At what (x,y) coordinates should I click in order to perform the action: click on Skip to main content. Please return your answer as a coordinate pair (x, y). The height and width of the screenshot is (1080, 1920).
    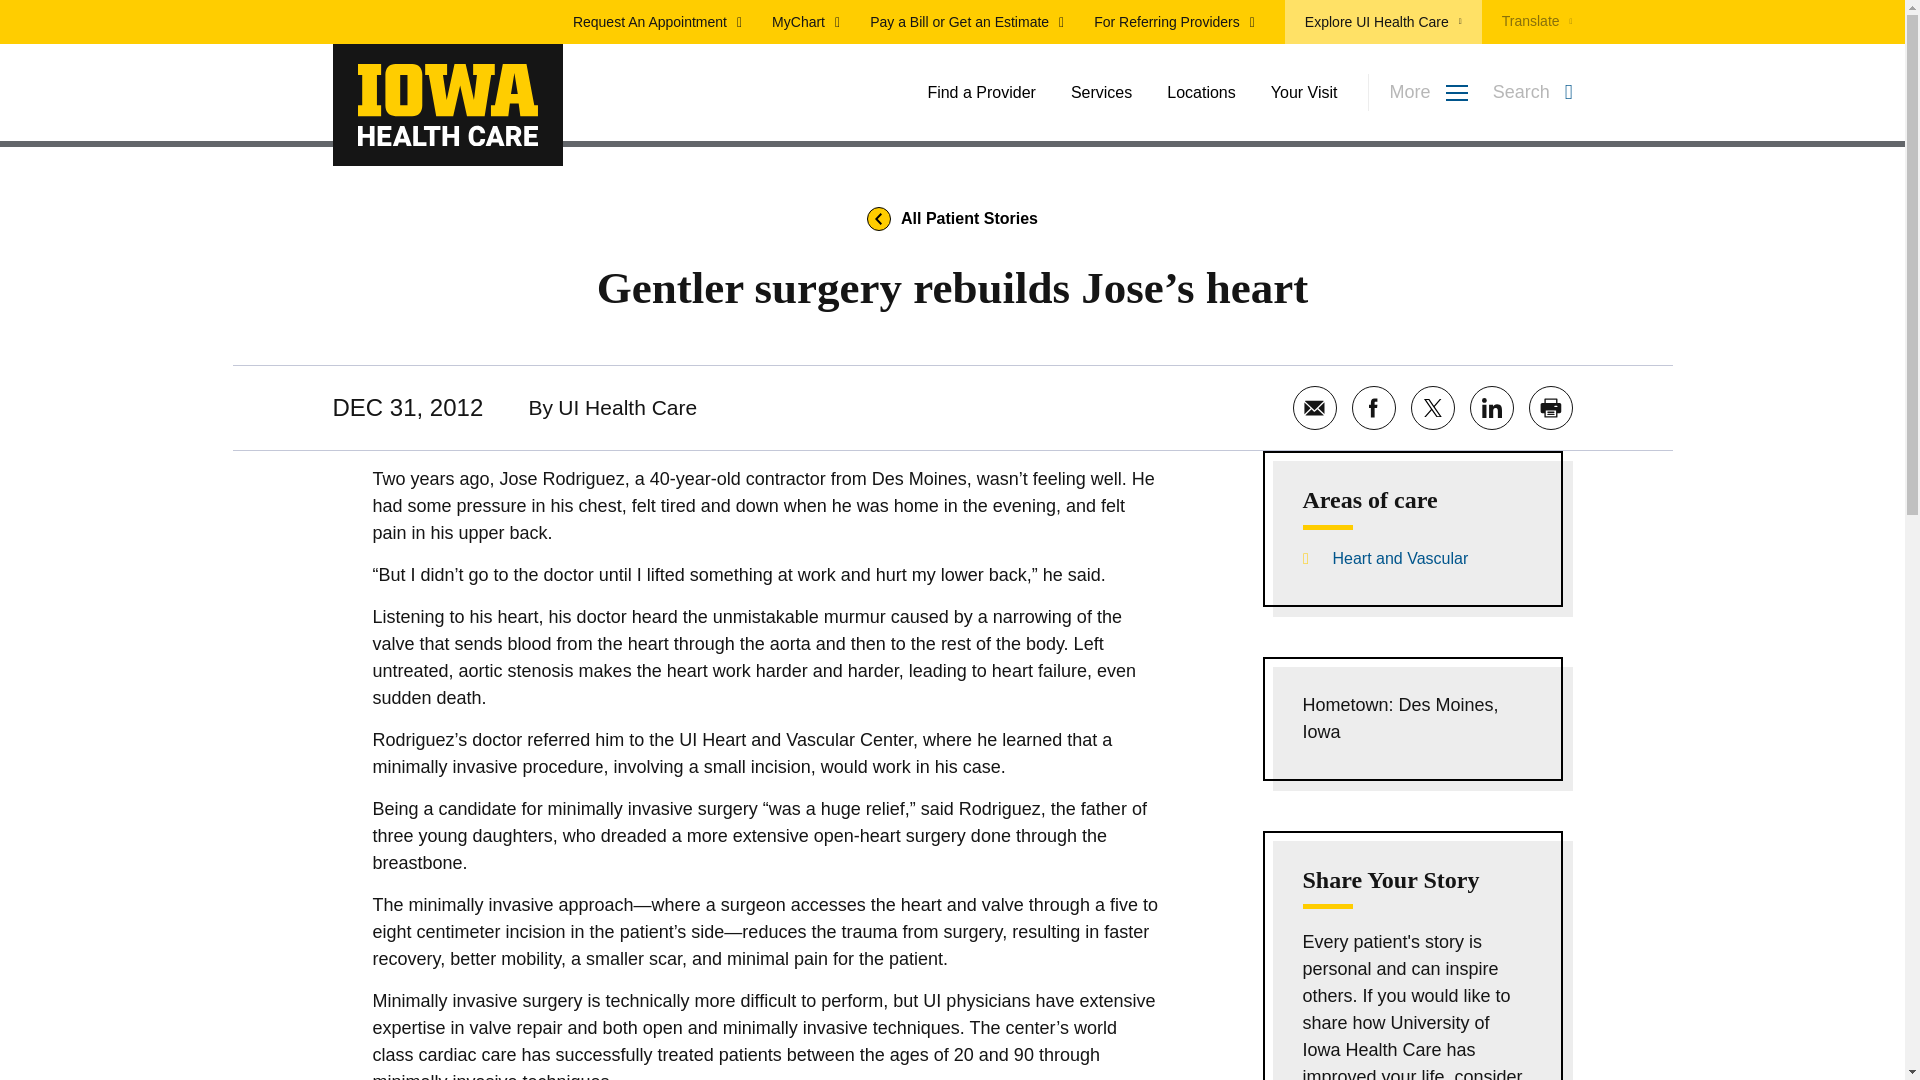
    Looking at the image, I should click on (952, 12).